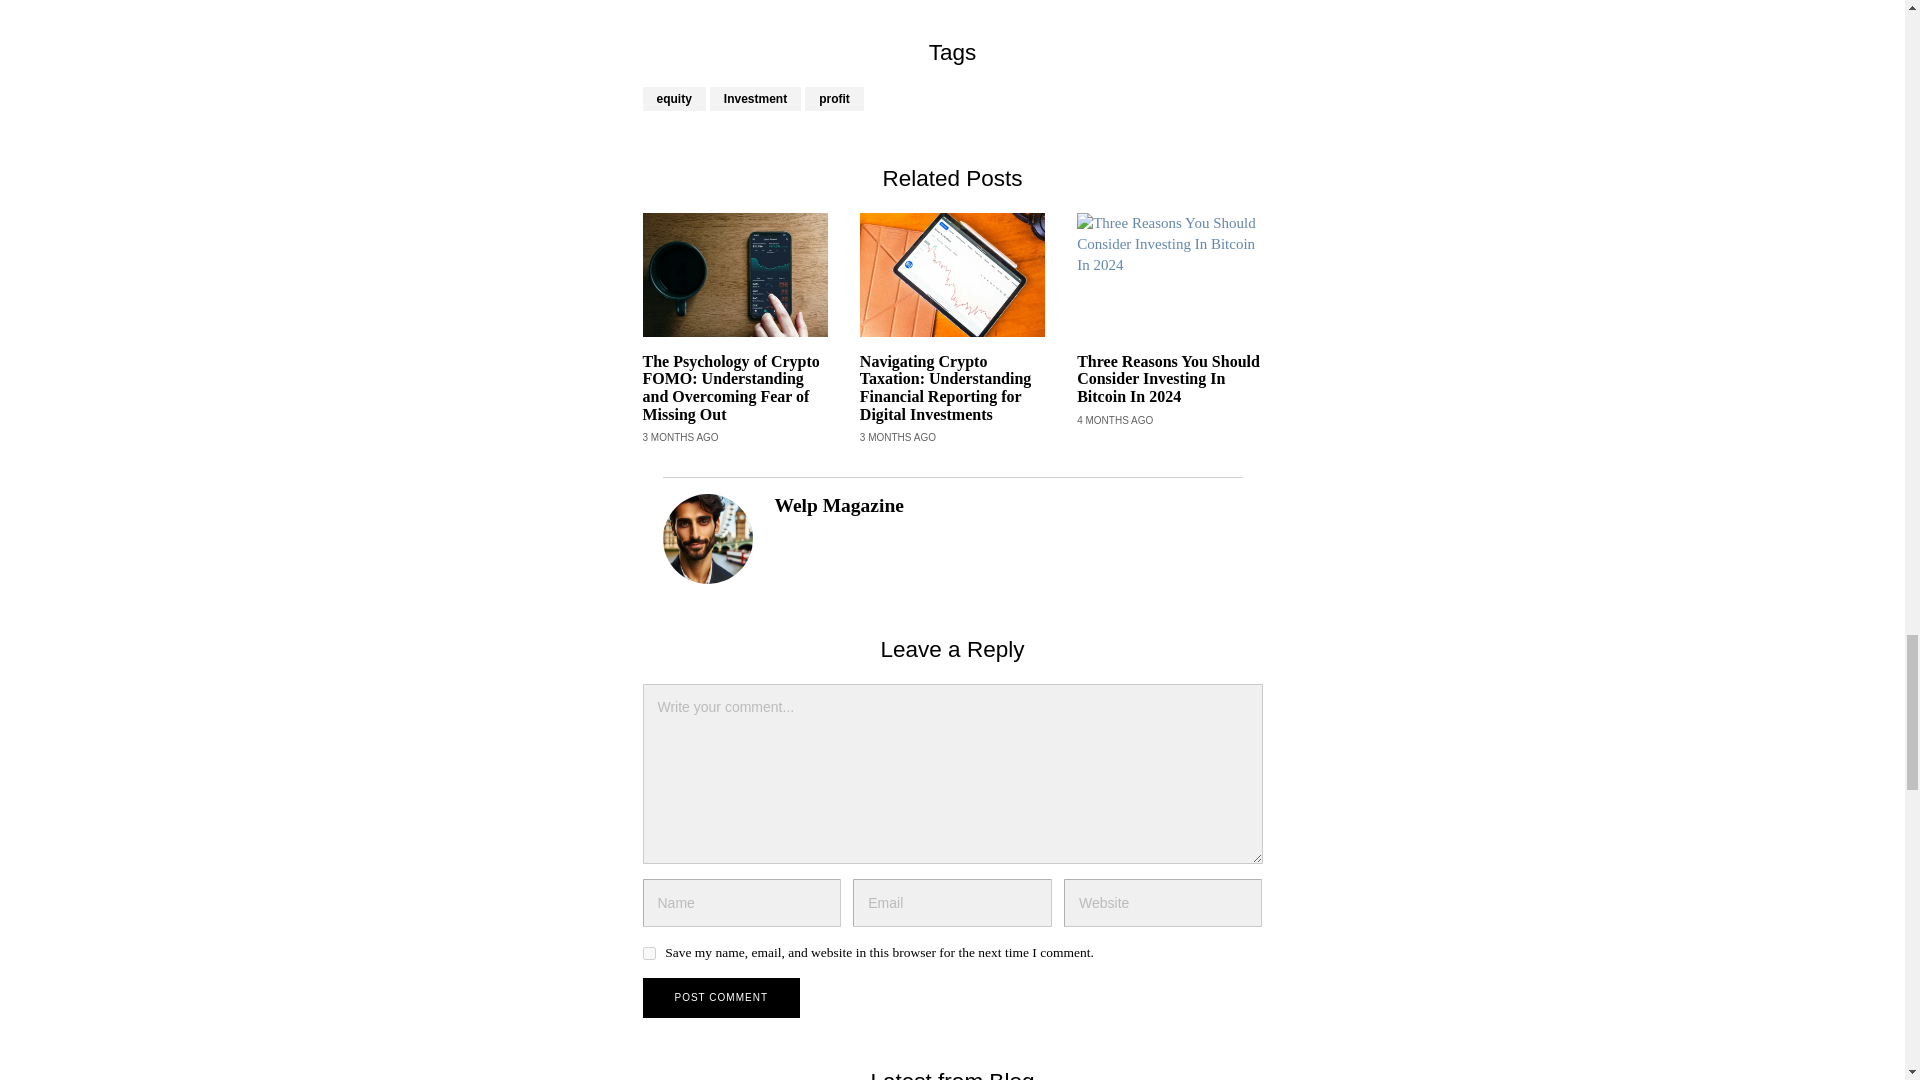  What do you see at coordinates (680, 437) in the screenshot?
I see `23 Apr, 2024 13:13:00` at bounding box center [680, 437].